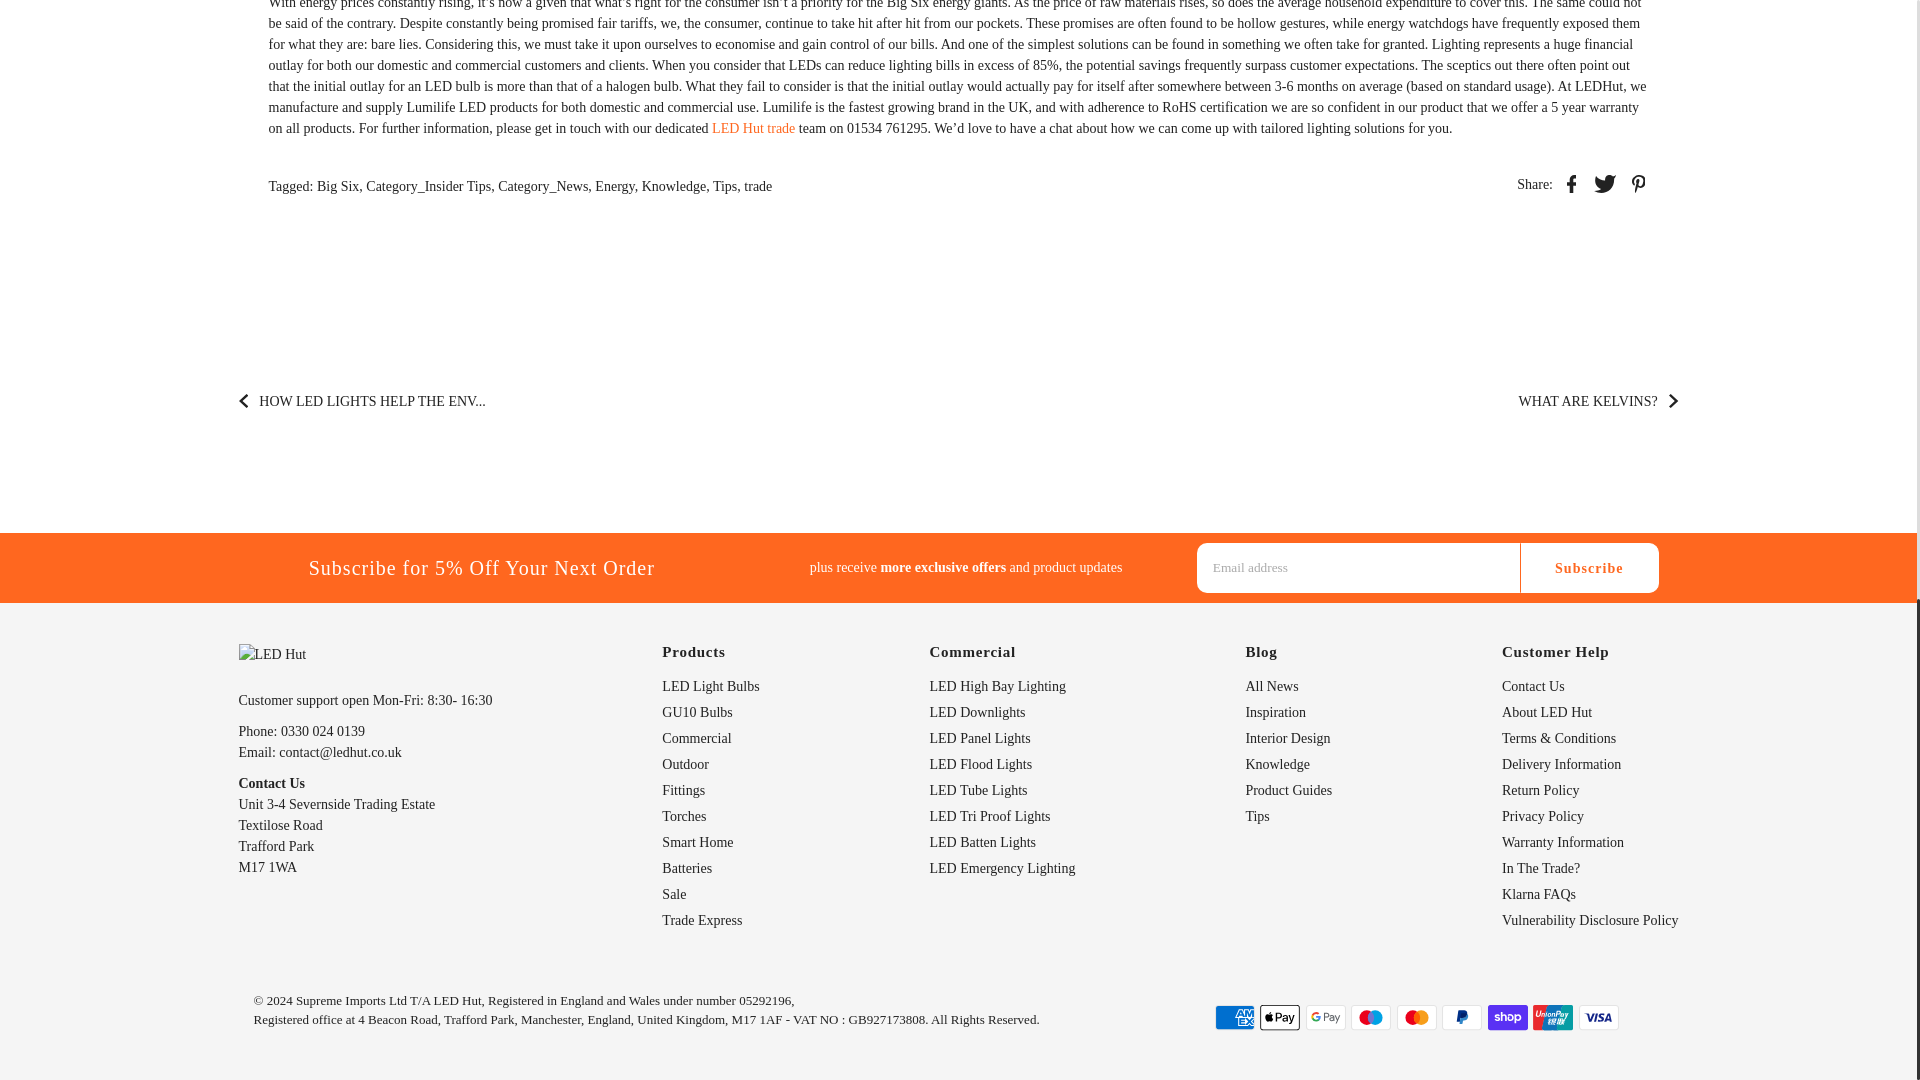 The image size is (1920, 1080). I want to click on Share on Twitter, so click(1604, 182).